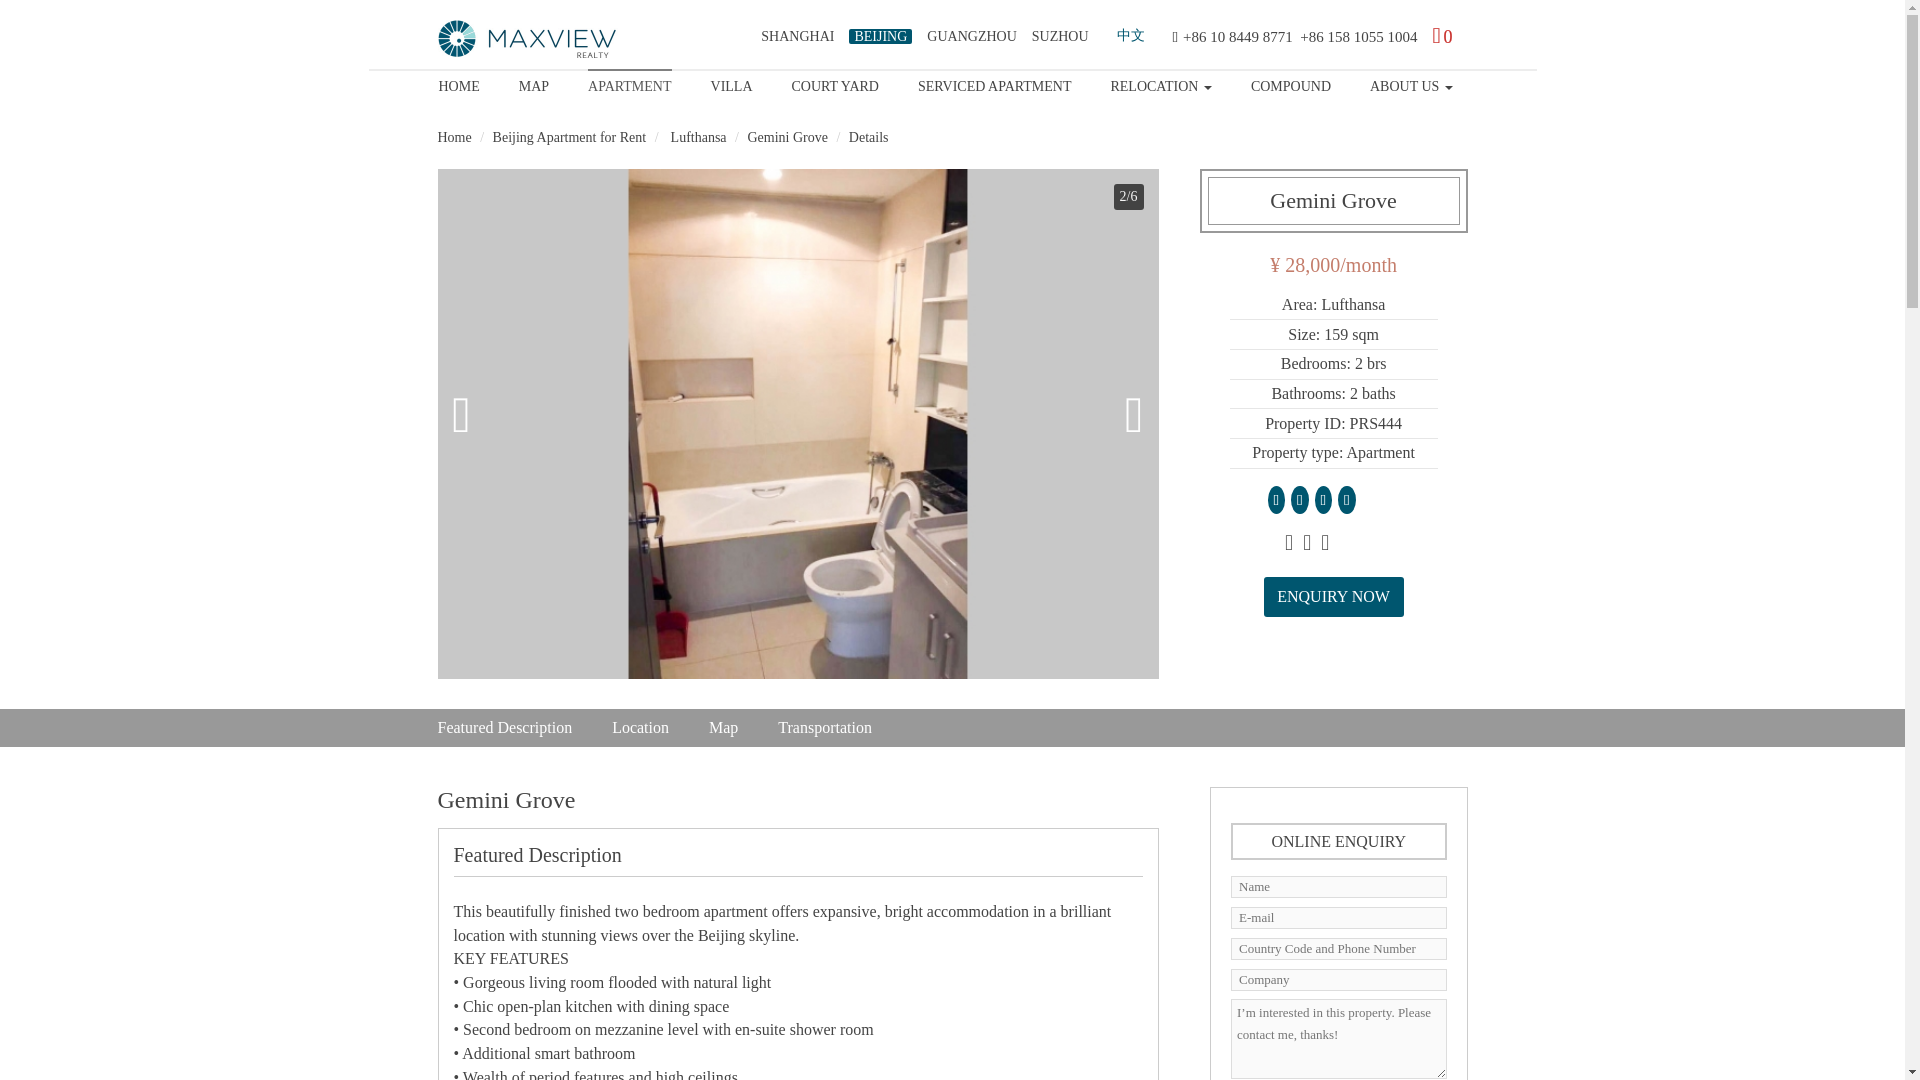 Image resolution: width=1920 pixels, height=1080 pixels. Describe the element at coordinates (1333, 596) in the screenshot. I see `ENQUIRY NOW` at that location.